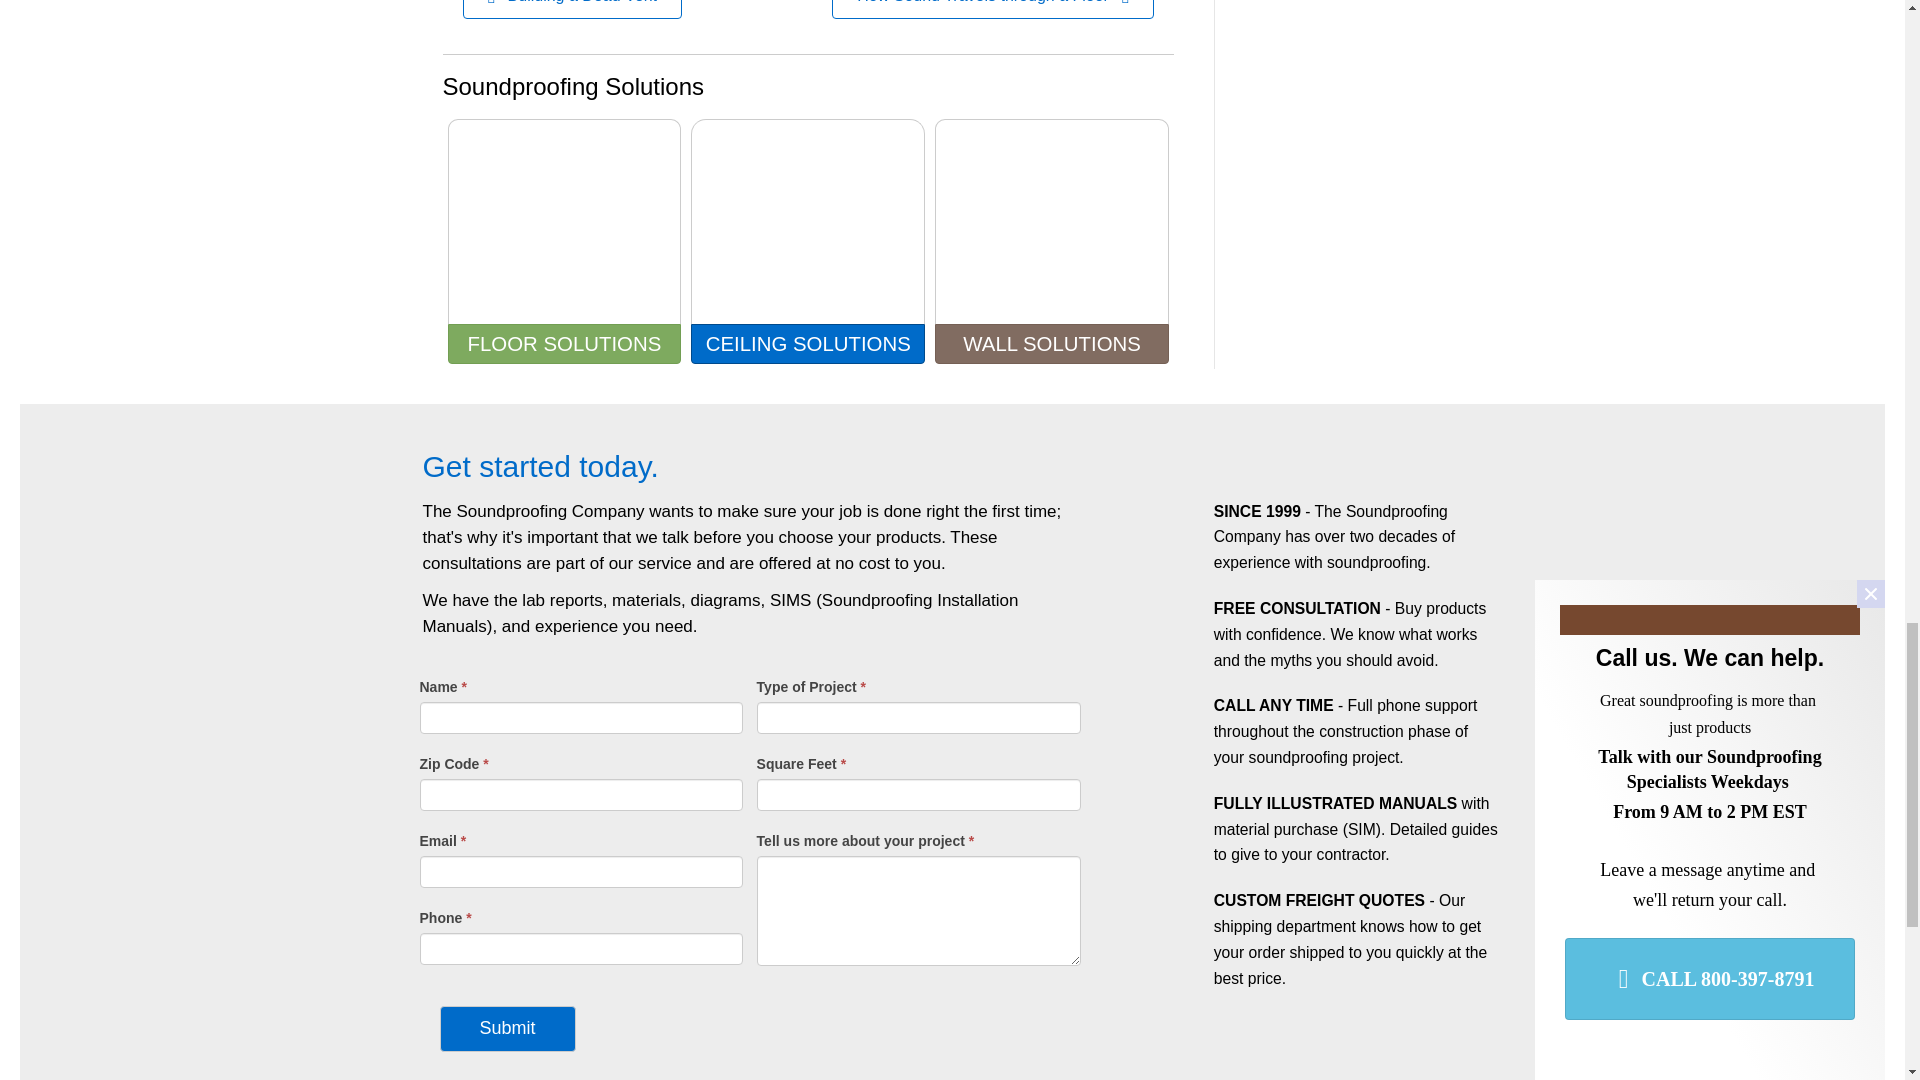 This screenshot has width=1920, height=1080. Describe the element at coordinates (1168, 632) in the screenshot. I see `Free Consultation` at that location.